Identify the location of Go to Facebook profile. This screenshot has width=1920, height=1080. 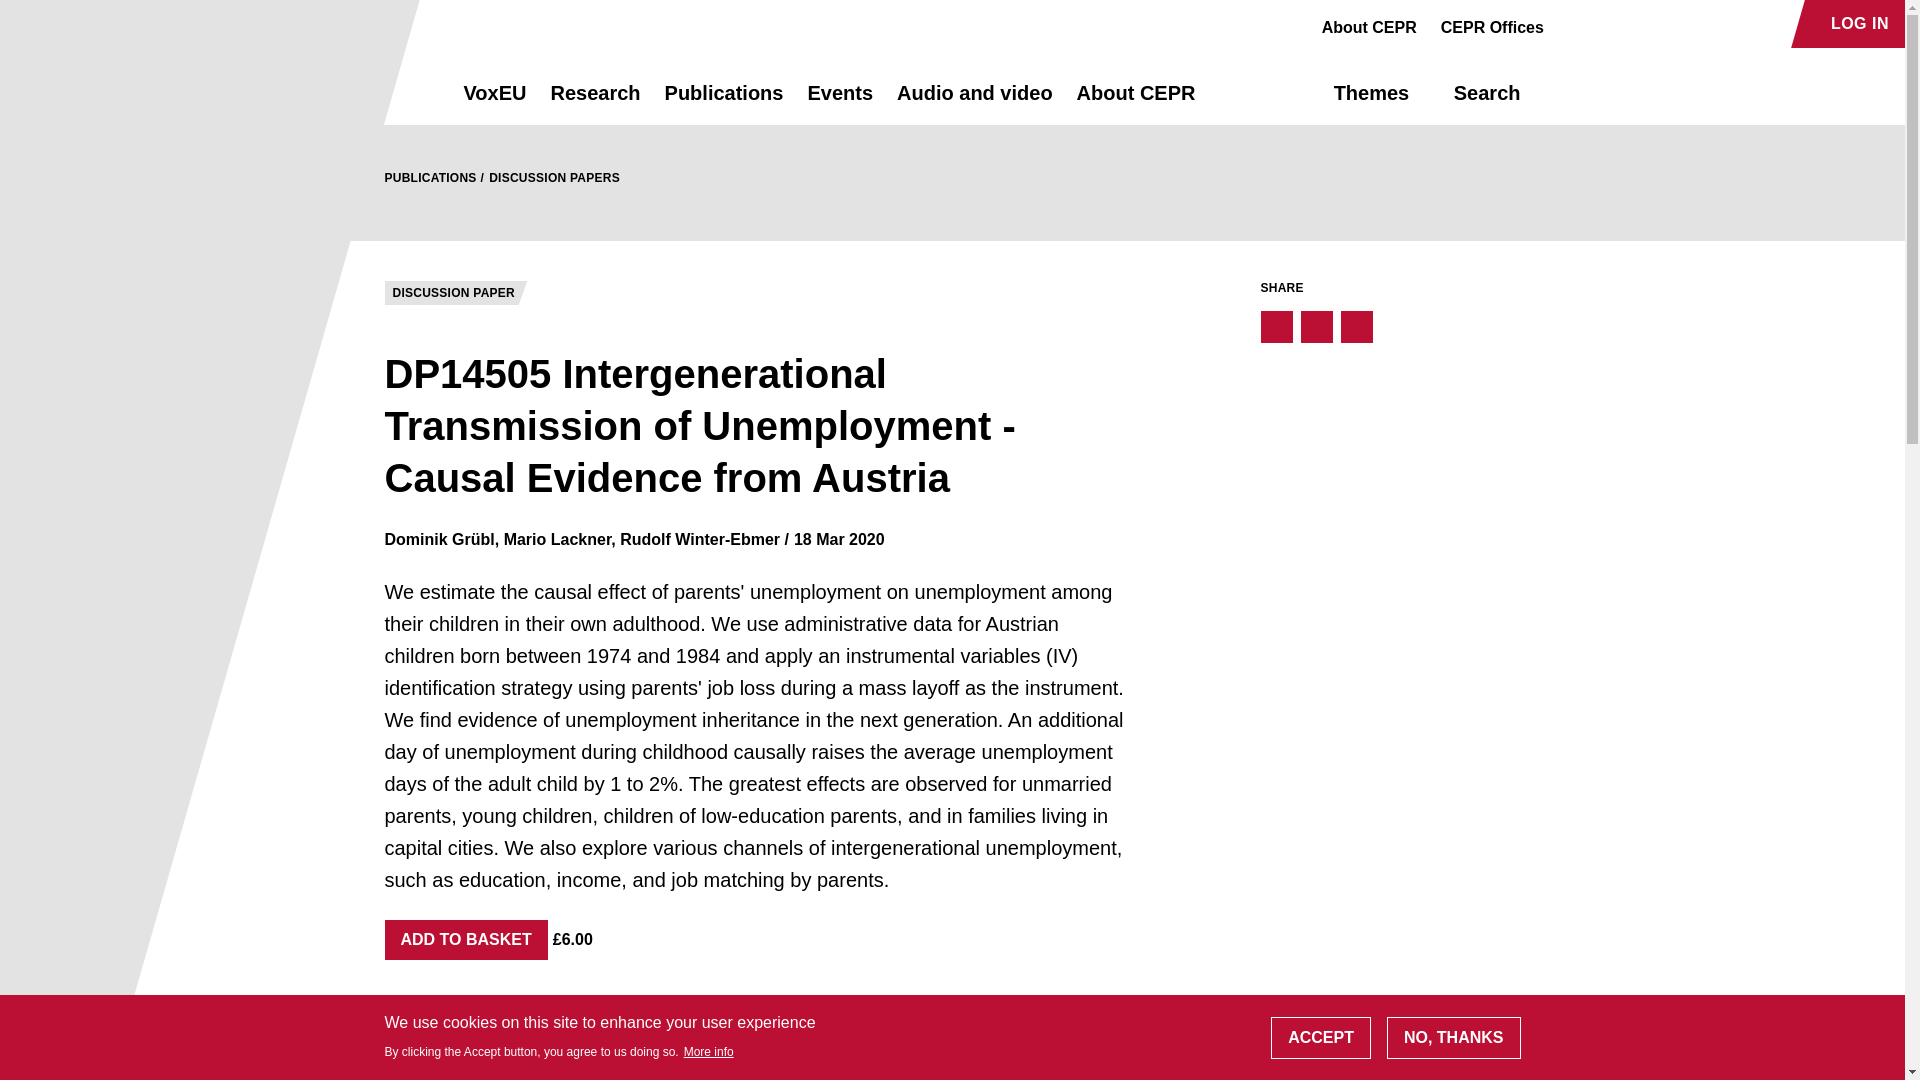
(1570, 24).